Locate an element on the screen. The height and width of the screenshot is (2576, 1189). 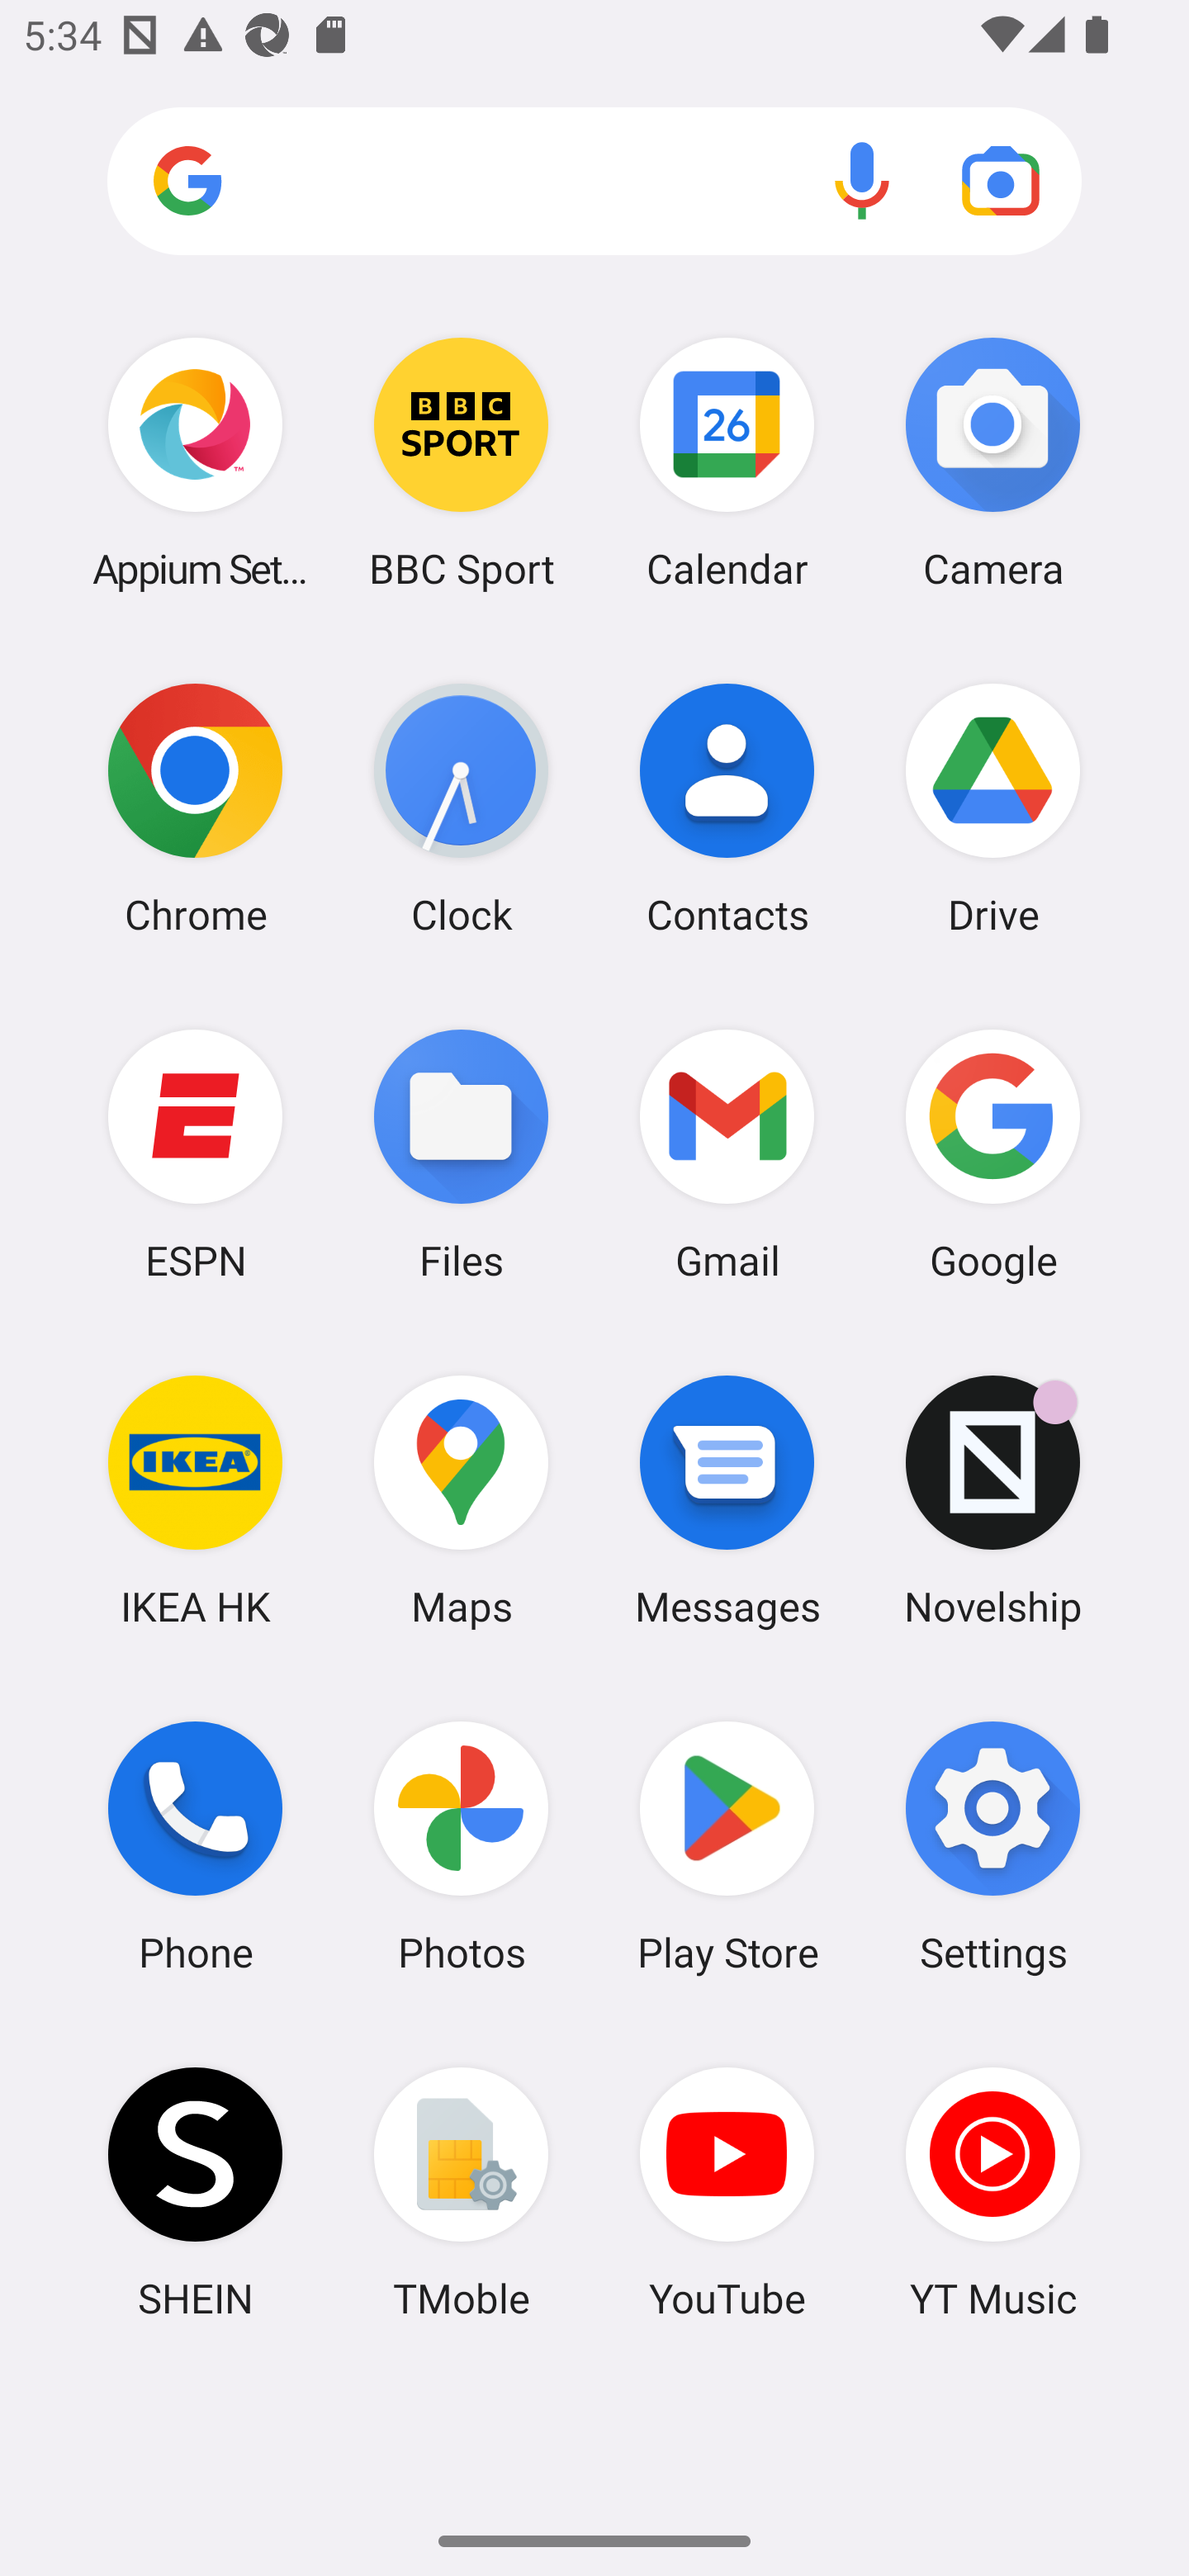
Search apps, web and more is located at coordinates (594, 182).